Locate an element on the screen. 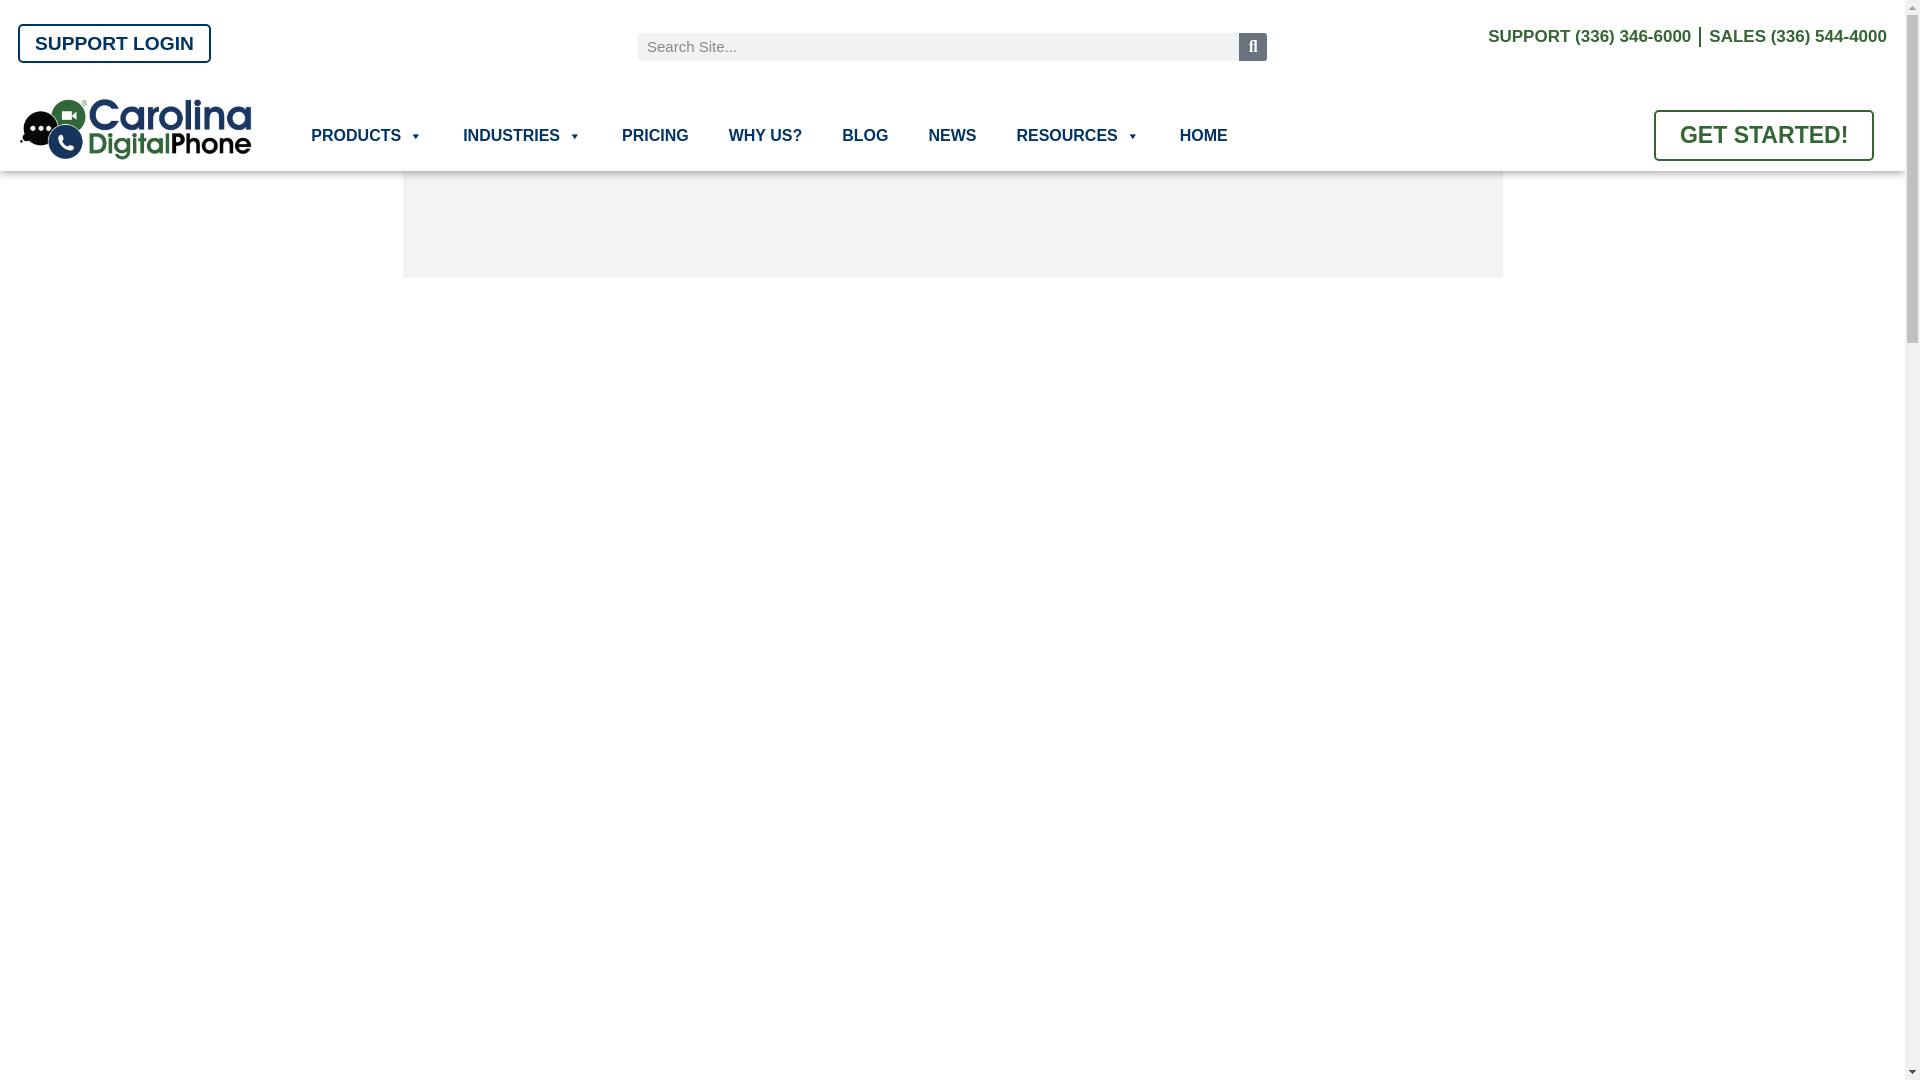  PRICING is located at coordinates (655, 136).